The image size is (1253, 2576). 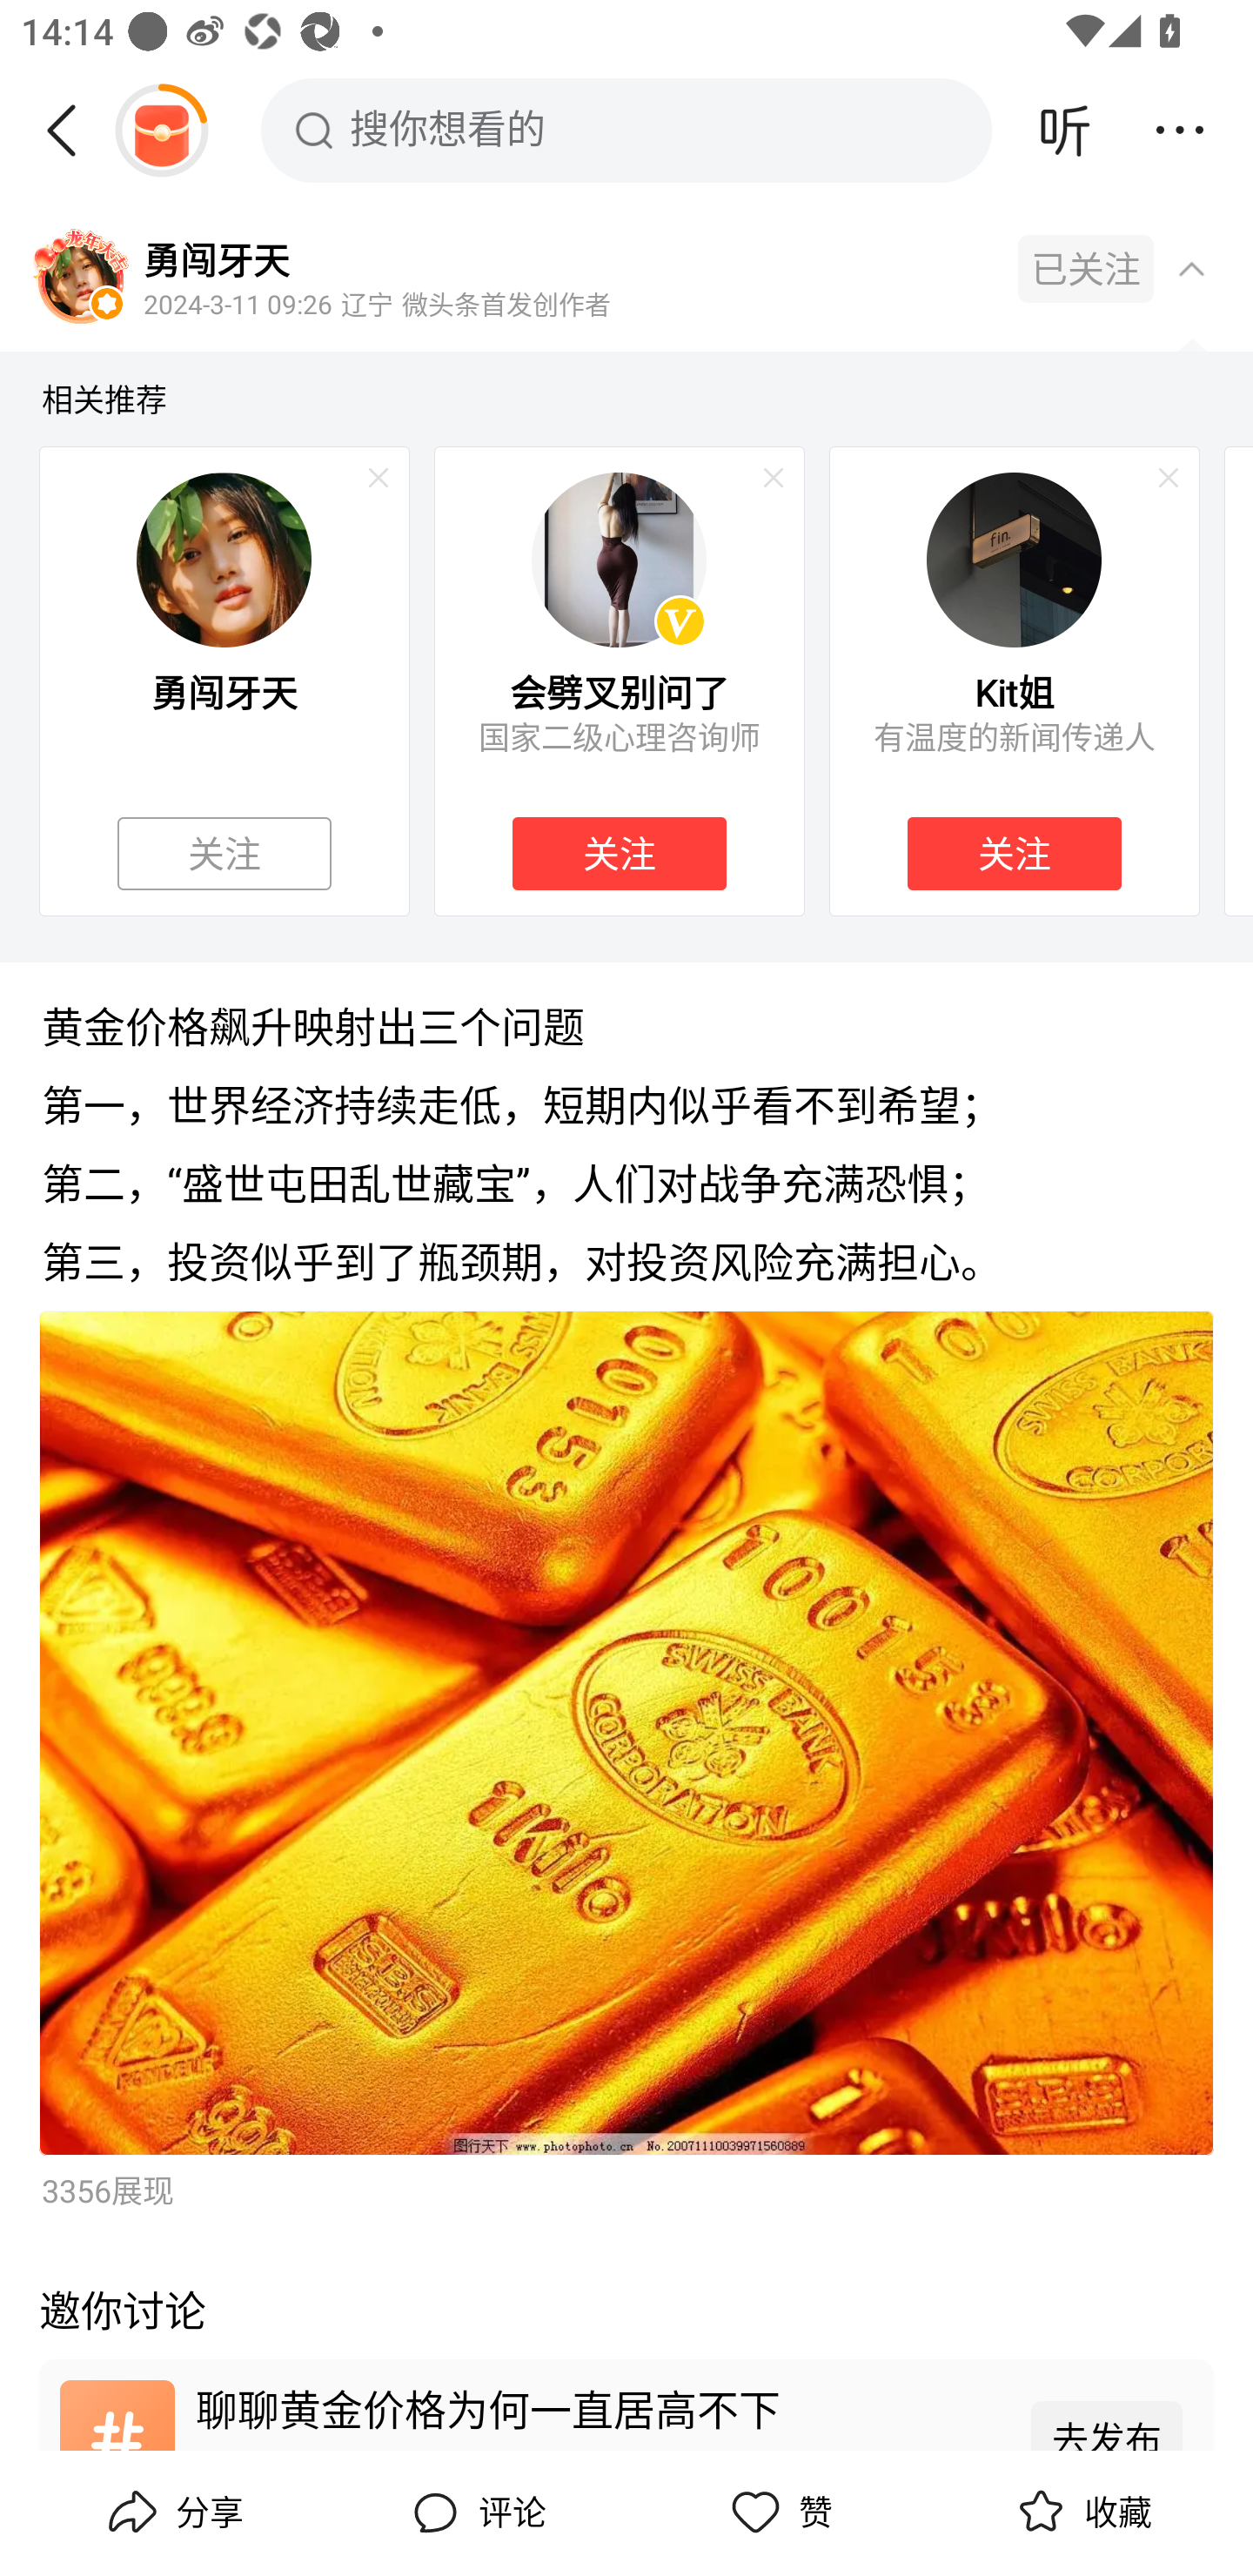 I want to click on 勇闯牙天头像, so click(x=80, y=278).